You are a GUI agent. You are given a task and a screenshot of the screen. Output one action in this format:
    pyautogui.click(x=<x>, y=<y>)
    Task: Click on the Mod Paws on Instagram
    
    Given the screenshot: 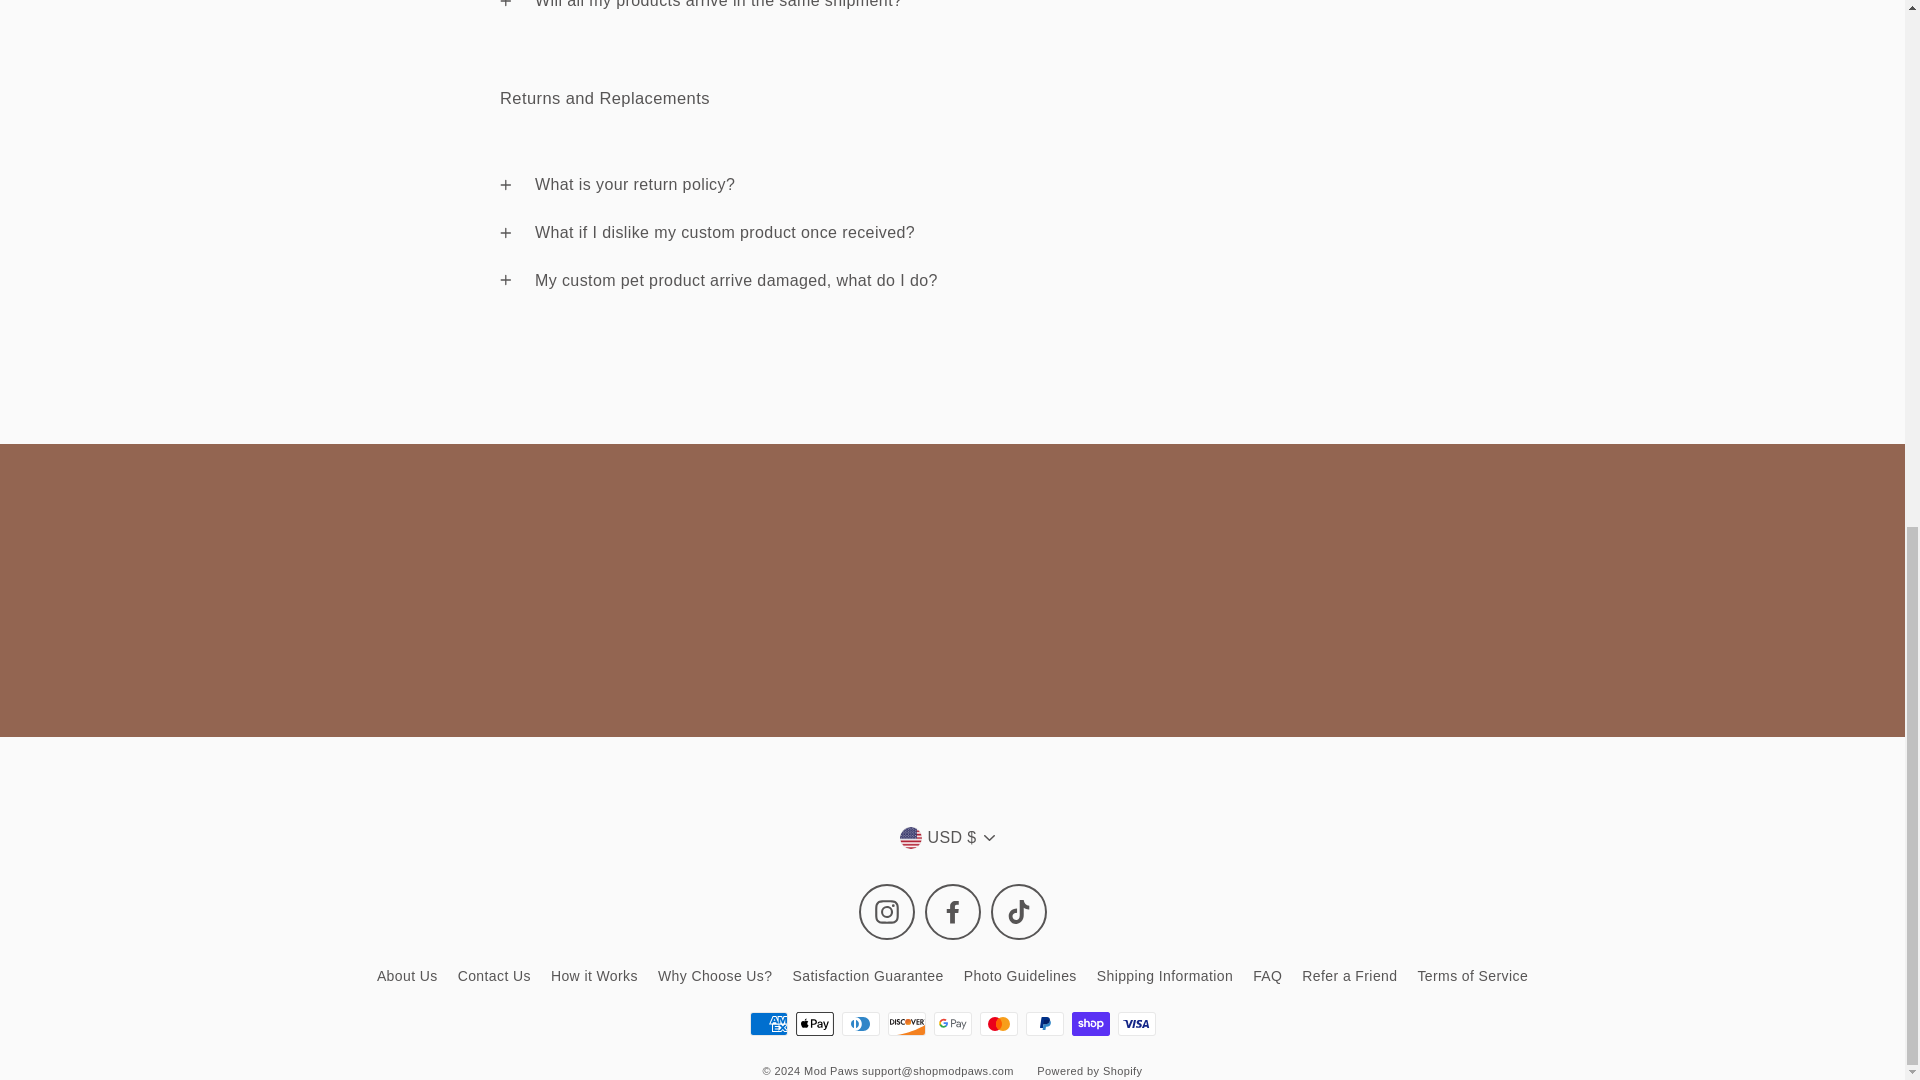 What is the action you would take?
    pyautogui.click(x=886, y=912)
    